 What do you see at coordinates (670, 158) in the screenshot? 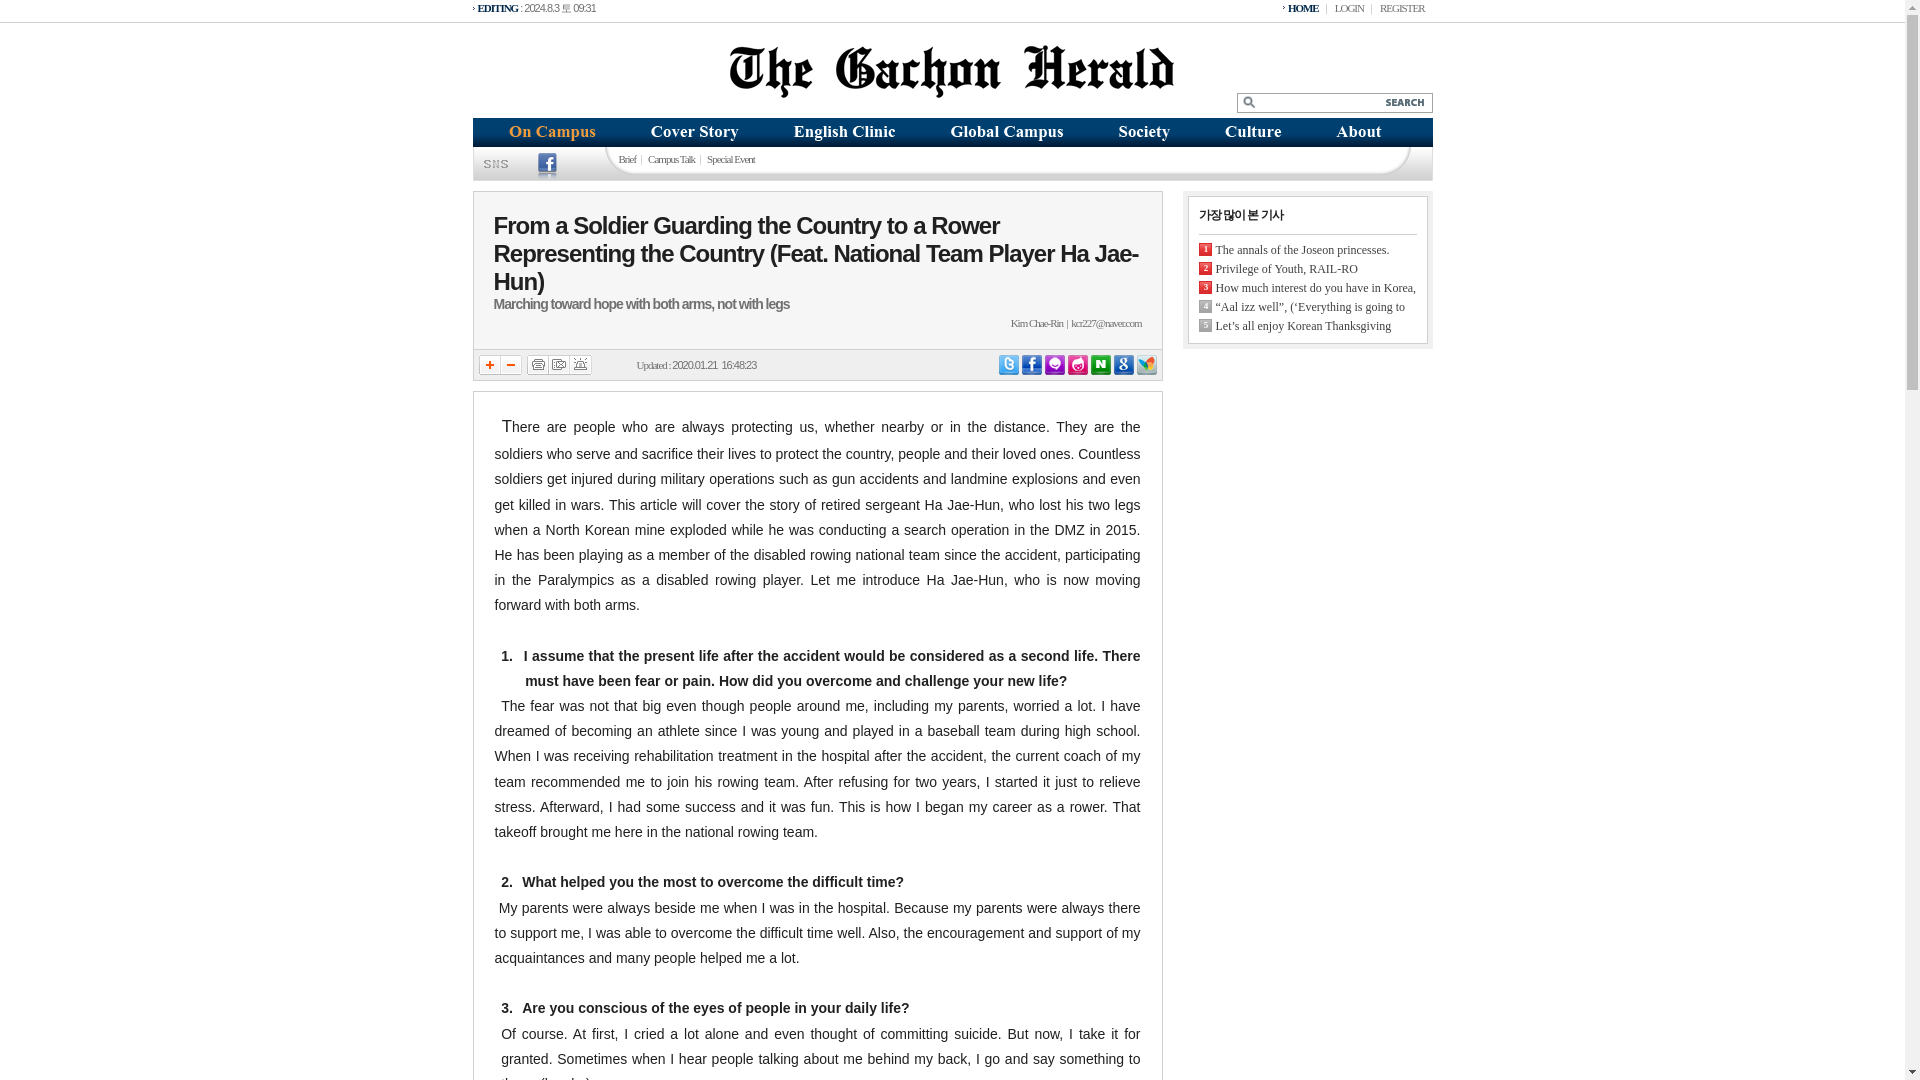
I see `Campus Talk` at bounding box center [670, 158].